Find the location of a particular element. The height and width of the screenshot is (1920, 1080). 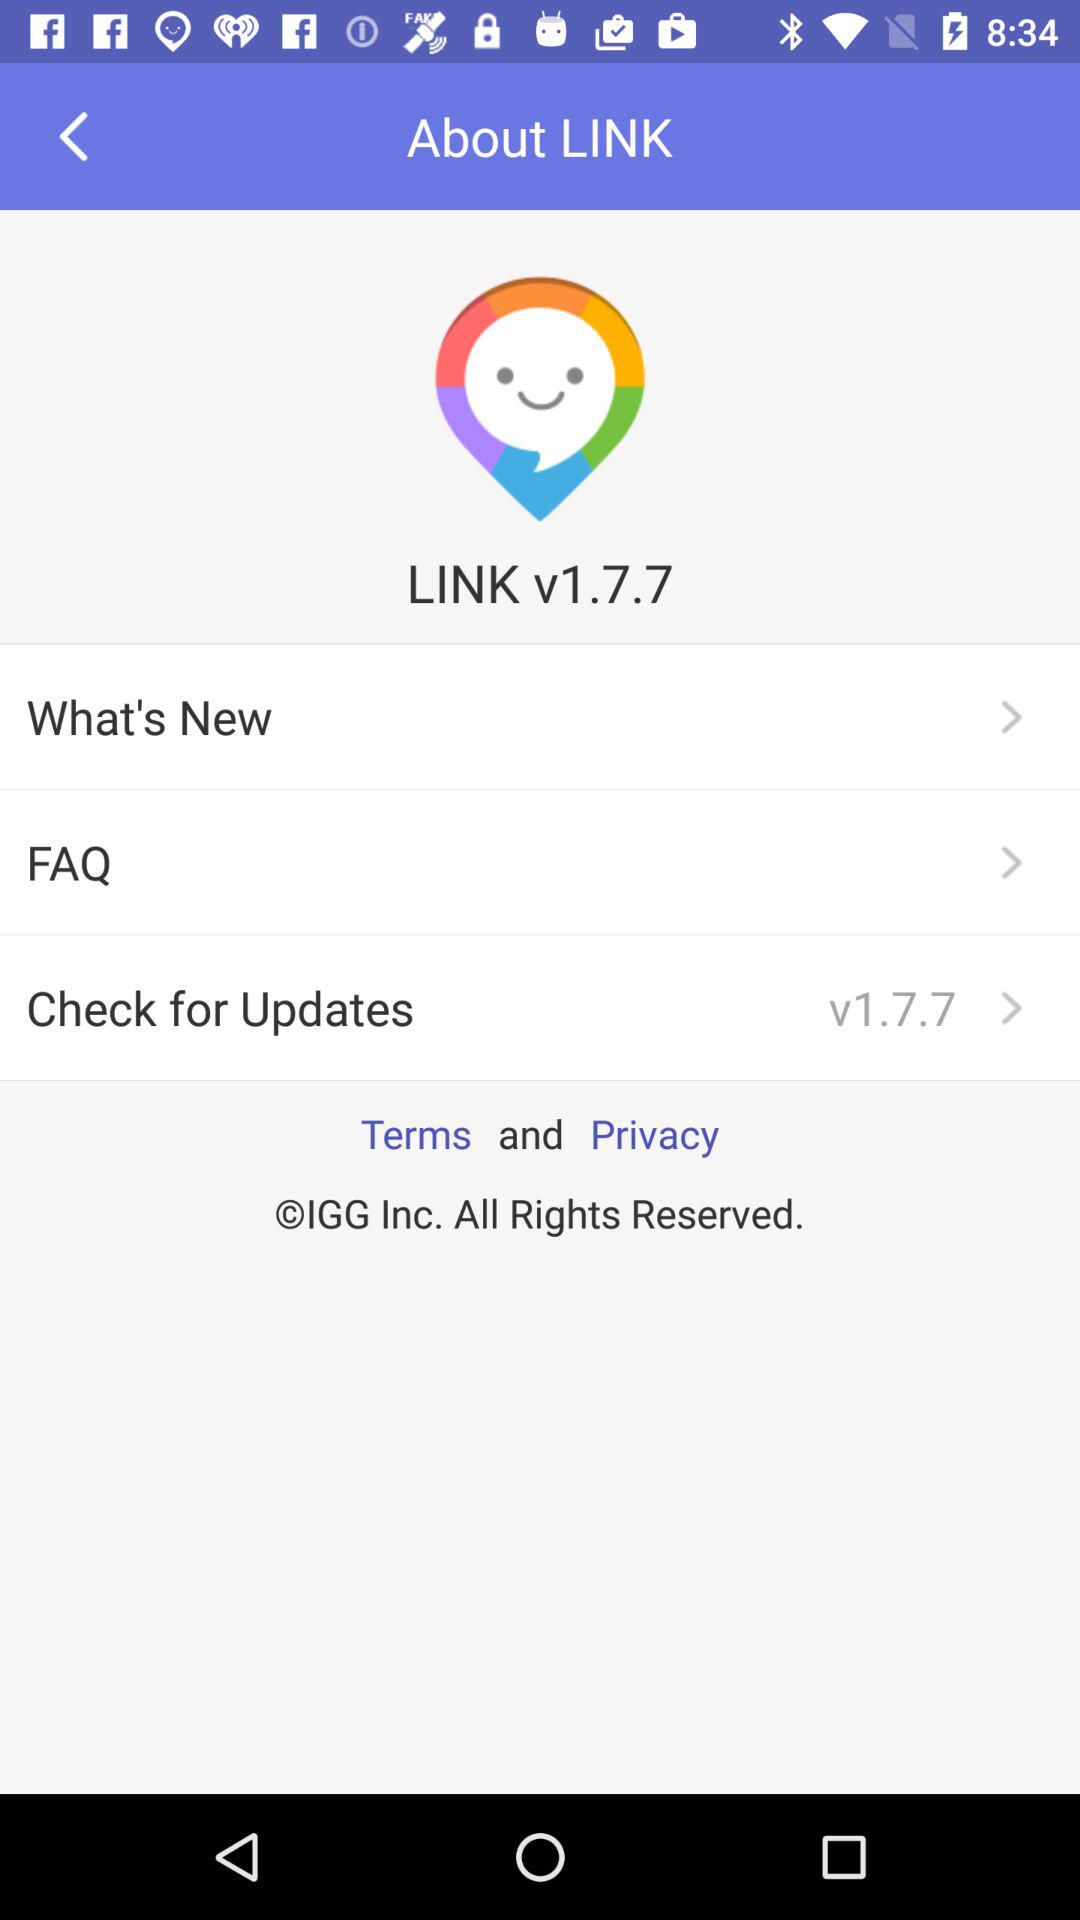

click the faq icon is located at coordinates (540, 862).